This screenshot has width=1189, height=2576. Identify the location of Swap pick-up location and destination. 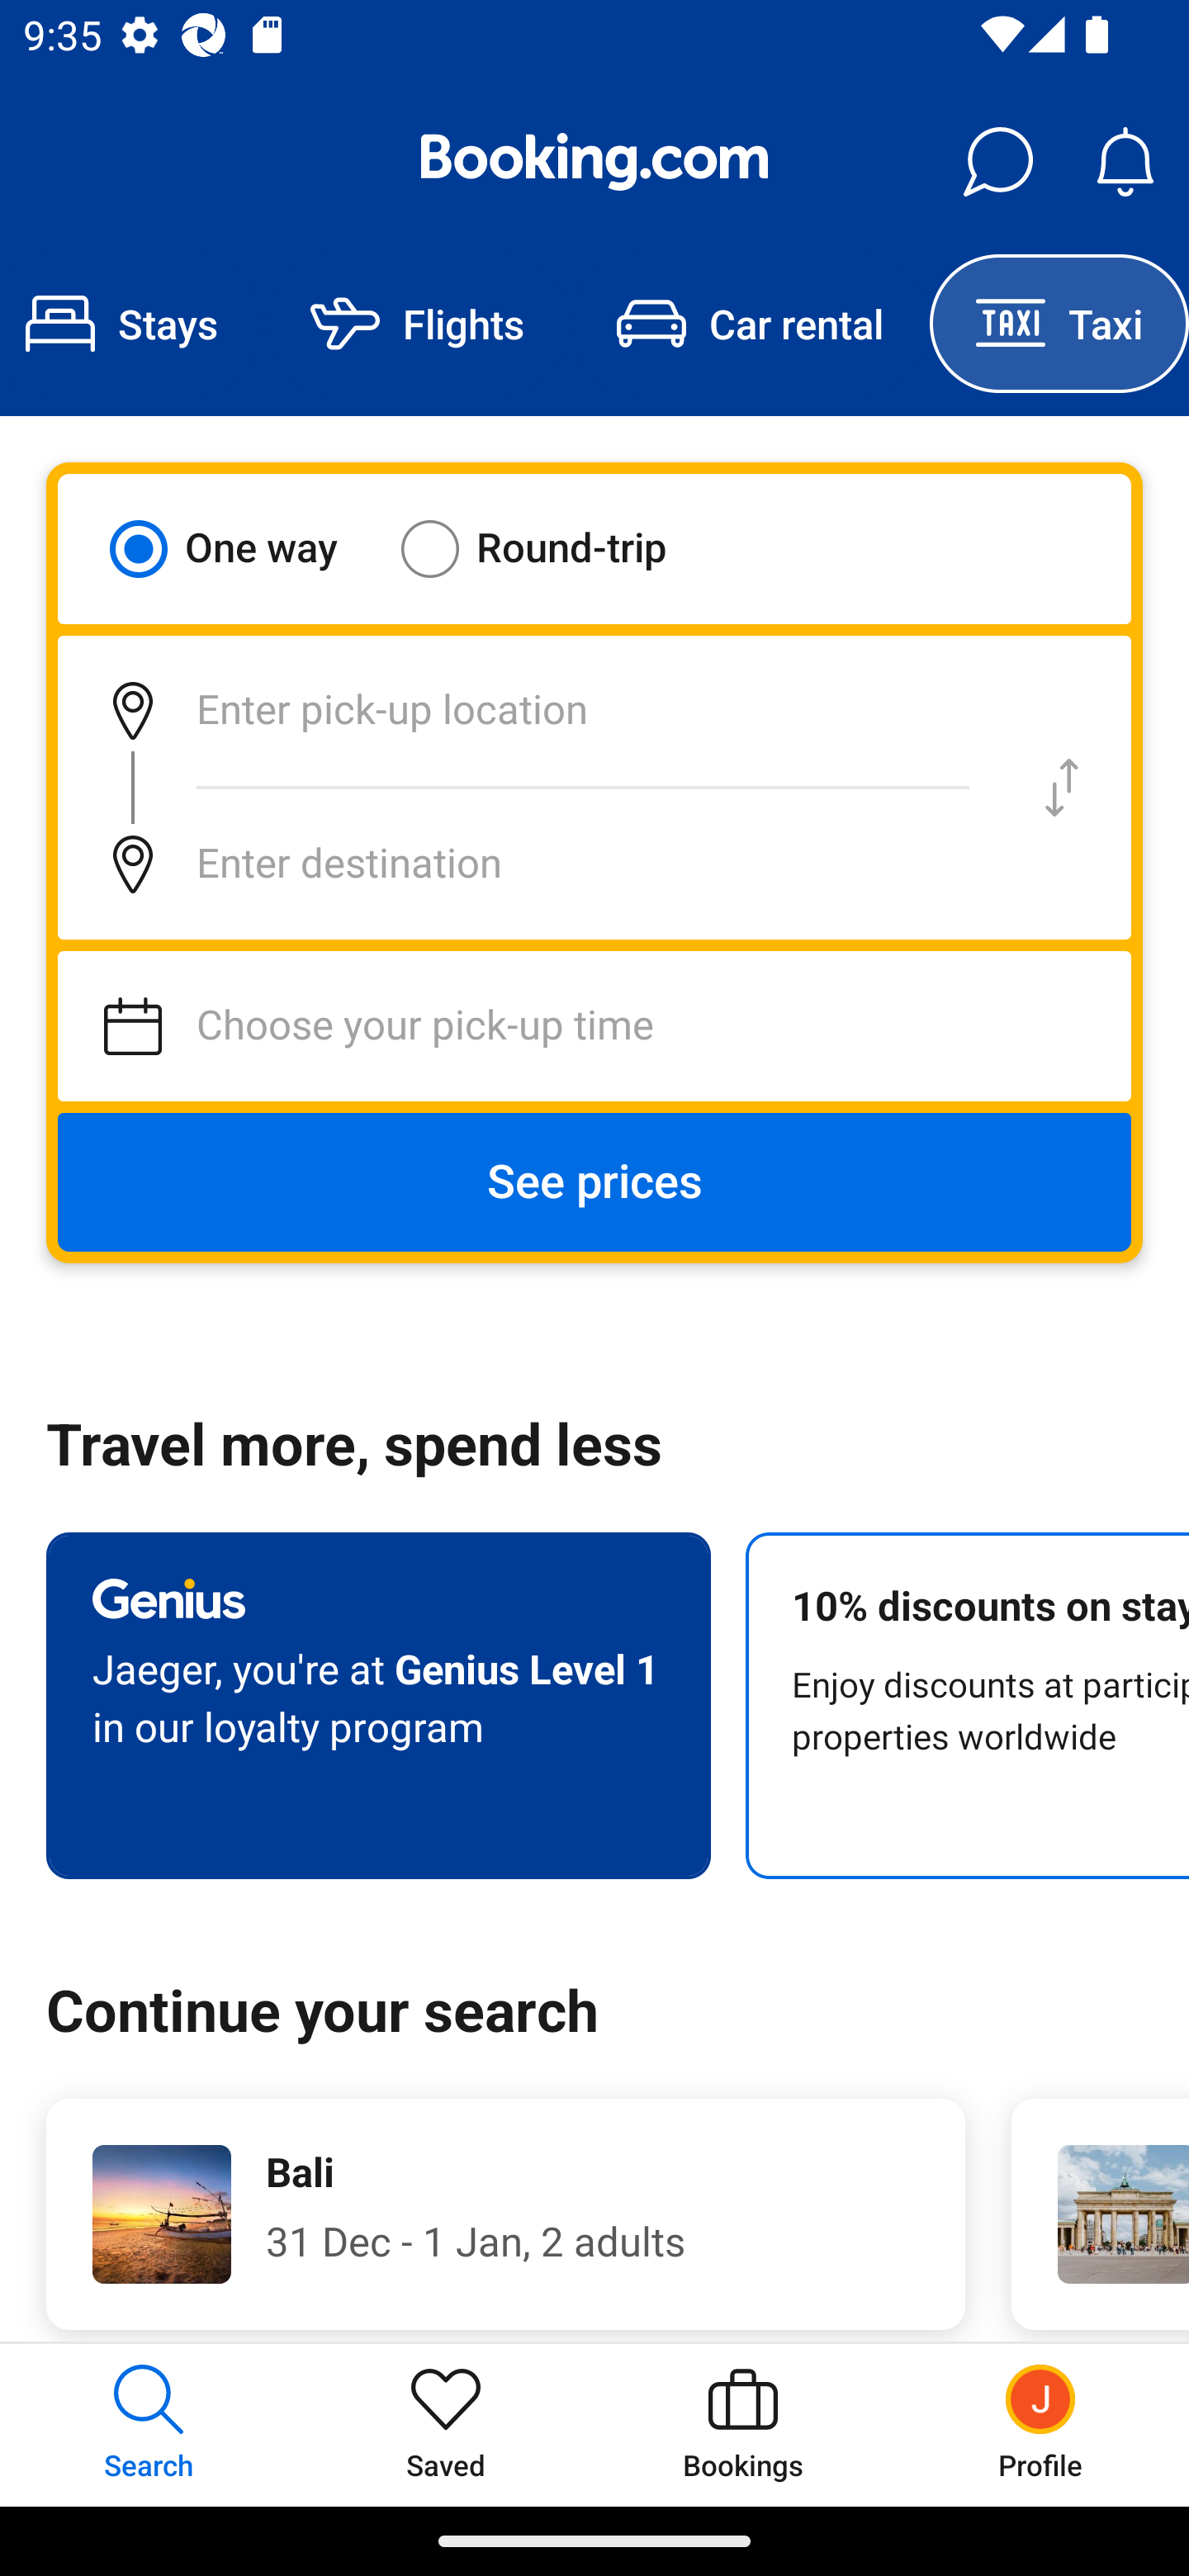
(1062, 788).